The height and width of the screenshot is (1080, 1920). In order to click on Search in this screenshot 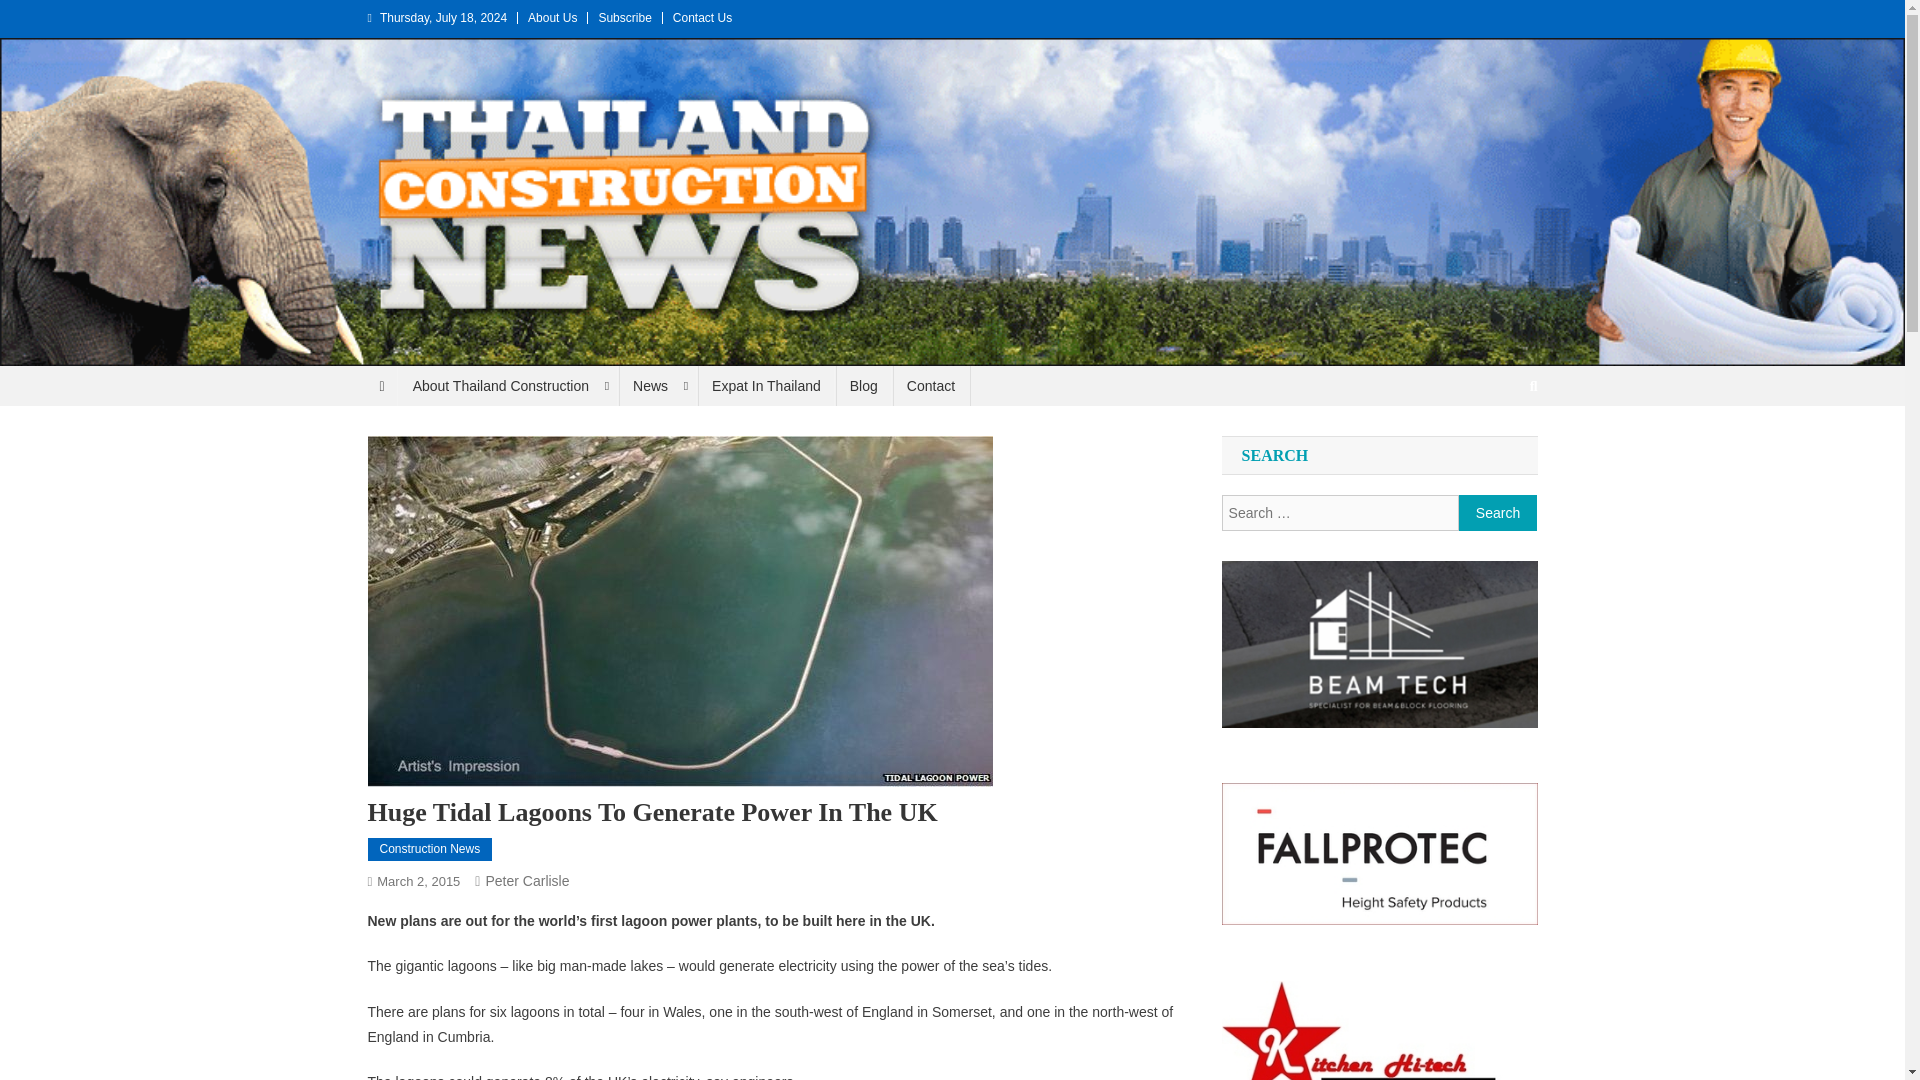, I will do `click(1495, 452)`.